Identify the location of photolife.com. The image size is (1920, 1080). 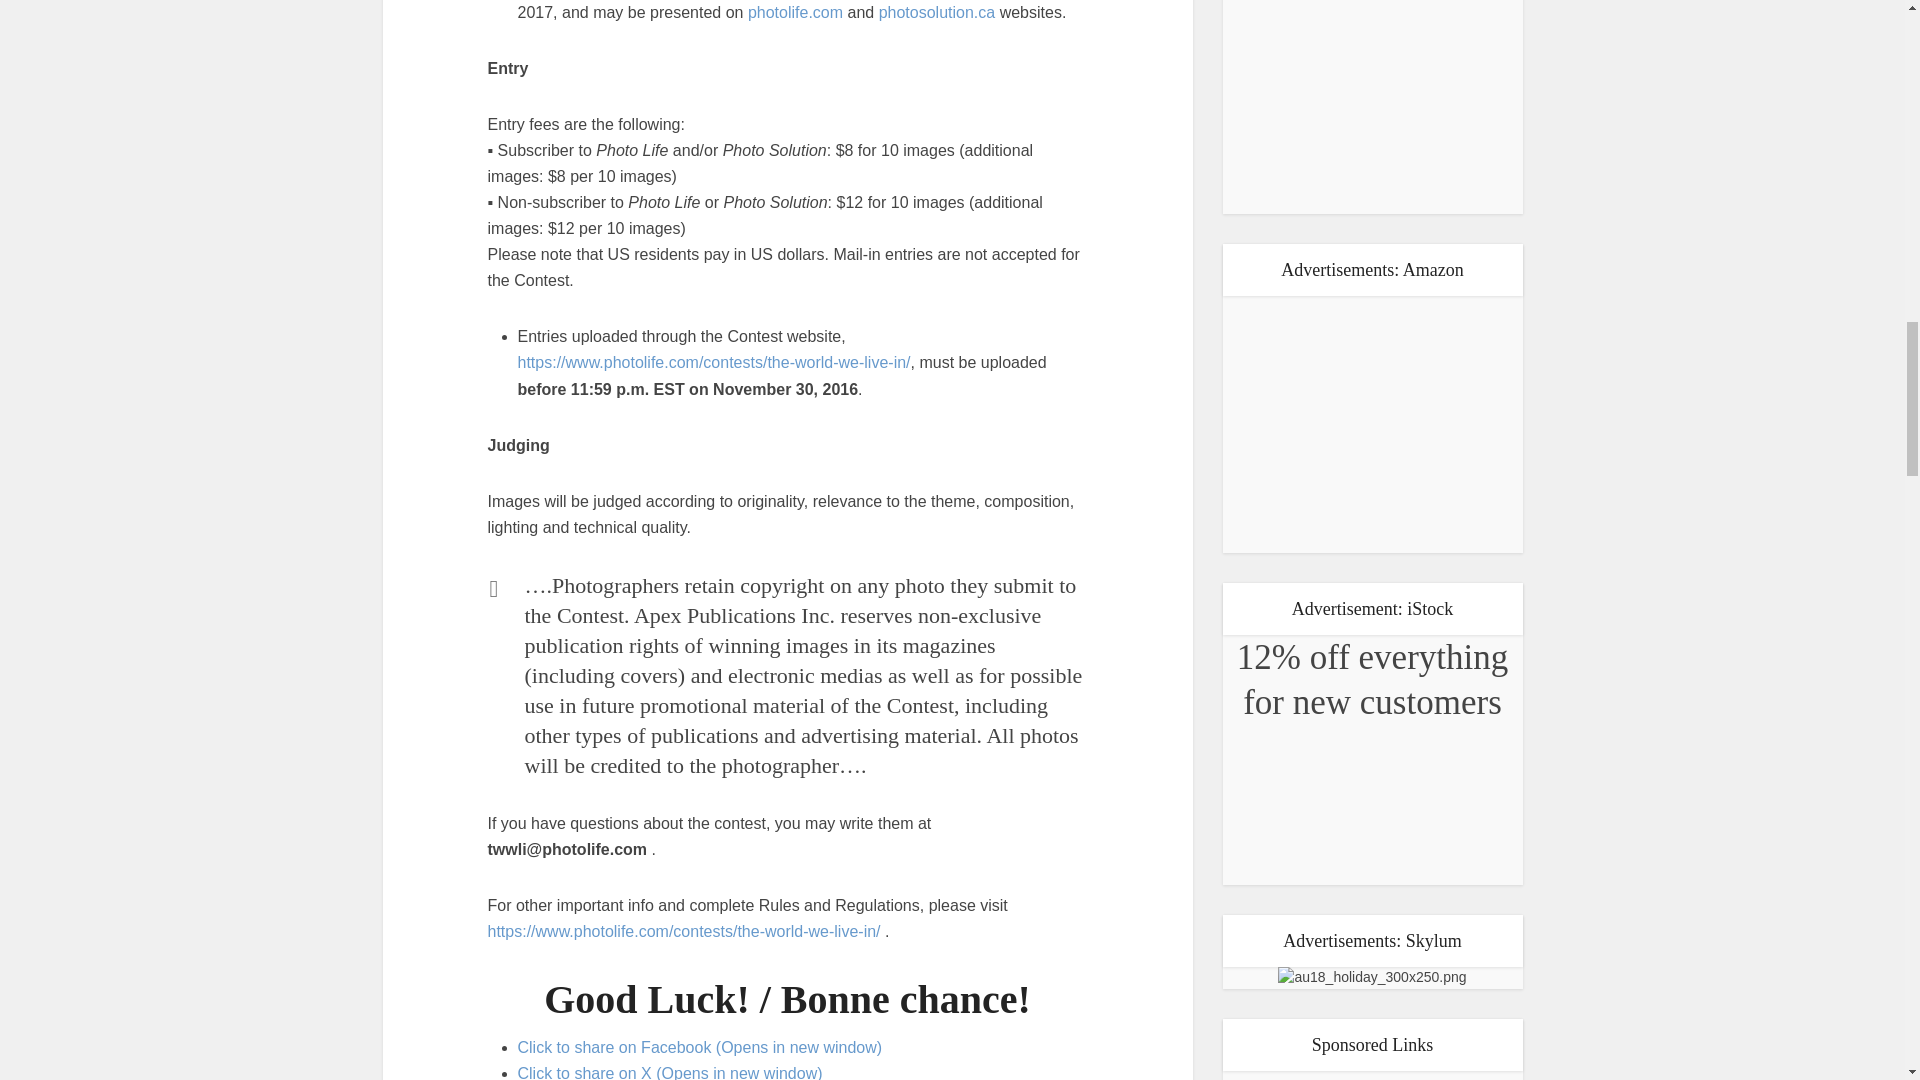
(795, 12).